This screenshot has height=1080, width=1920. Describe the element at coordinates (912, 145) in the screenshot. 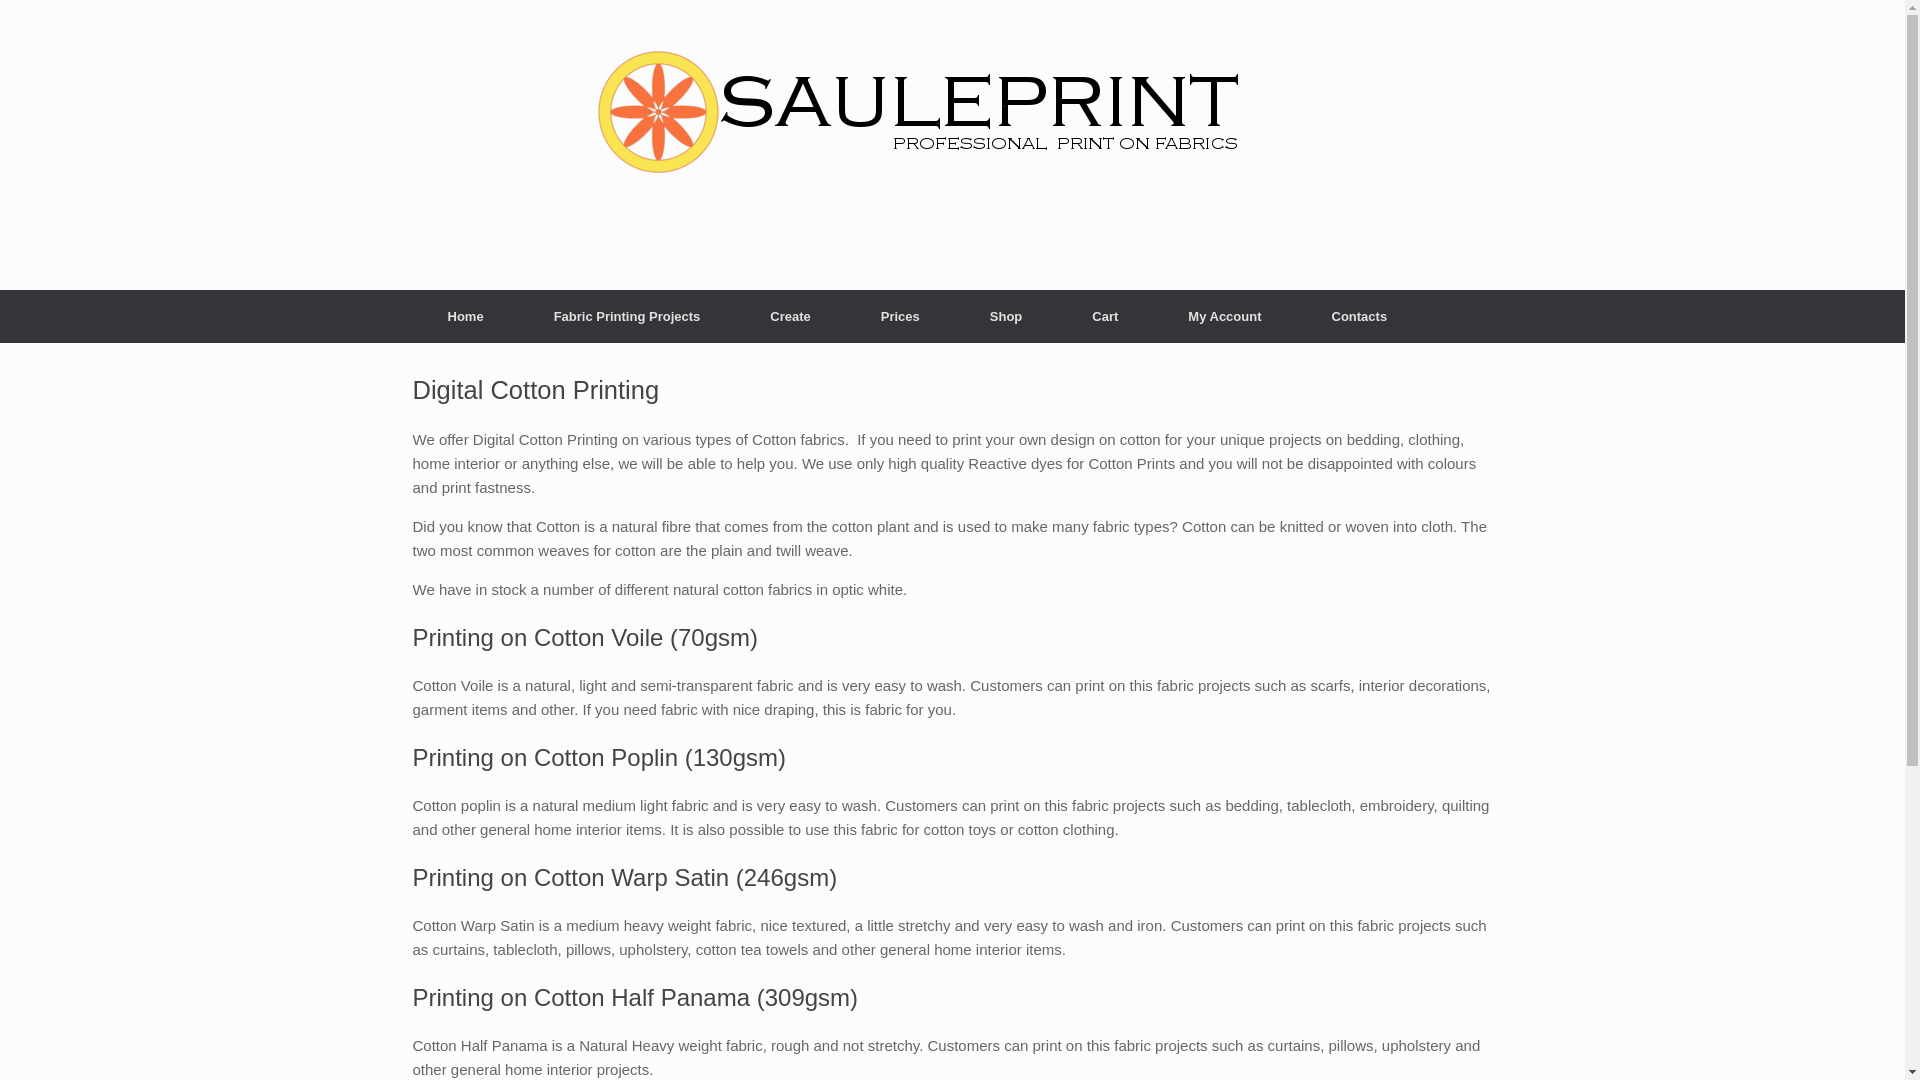

I see `www.sauleprint.com` at that location.